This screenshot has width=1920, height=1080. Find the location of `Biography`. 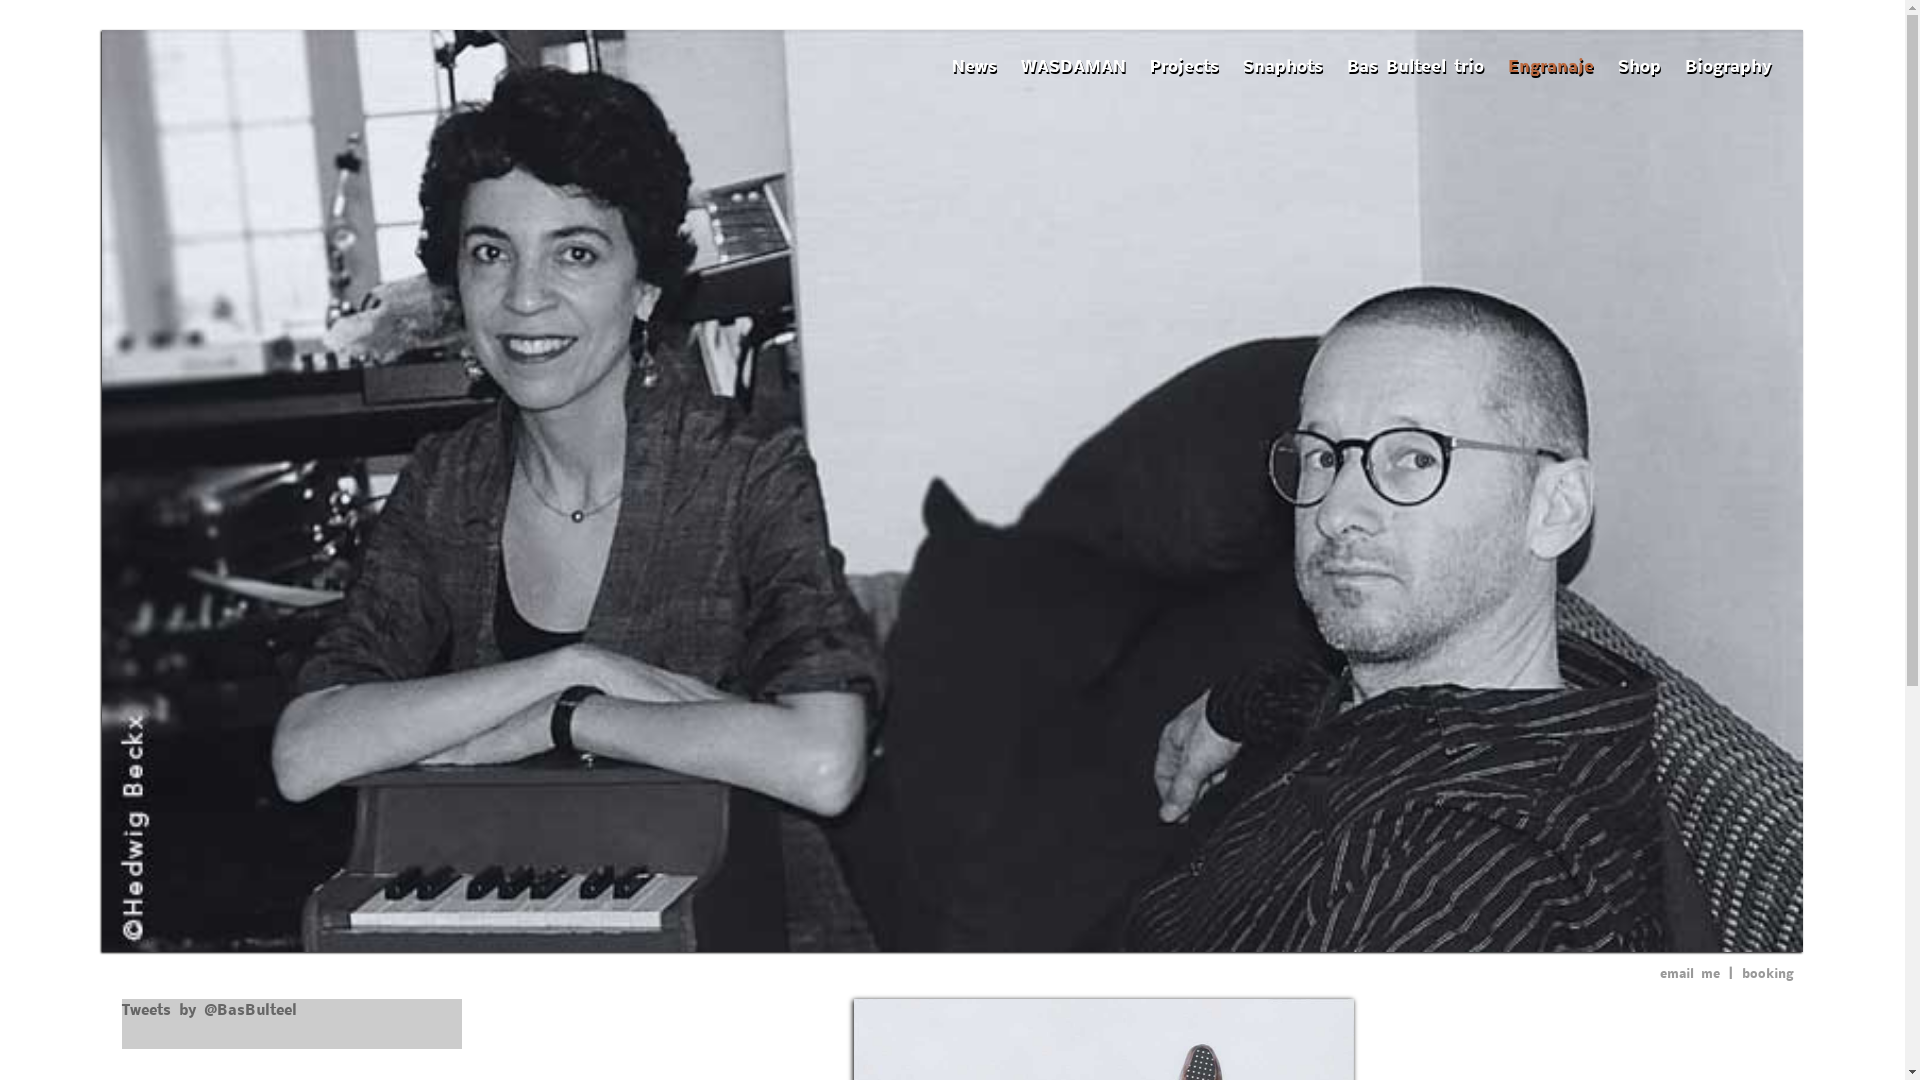

Biography is located at coordinates (1728, 66).